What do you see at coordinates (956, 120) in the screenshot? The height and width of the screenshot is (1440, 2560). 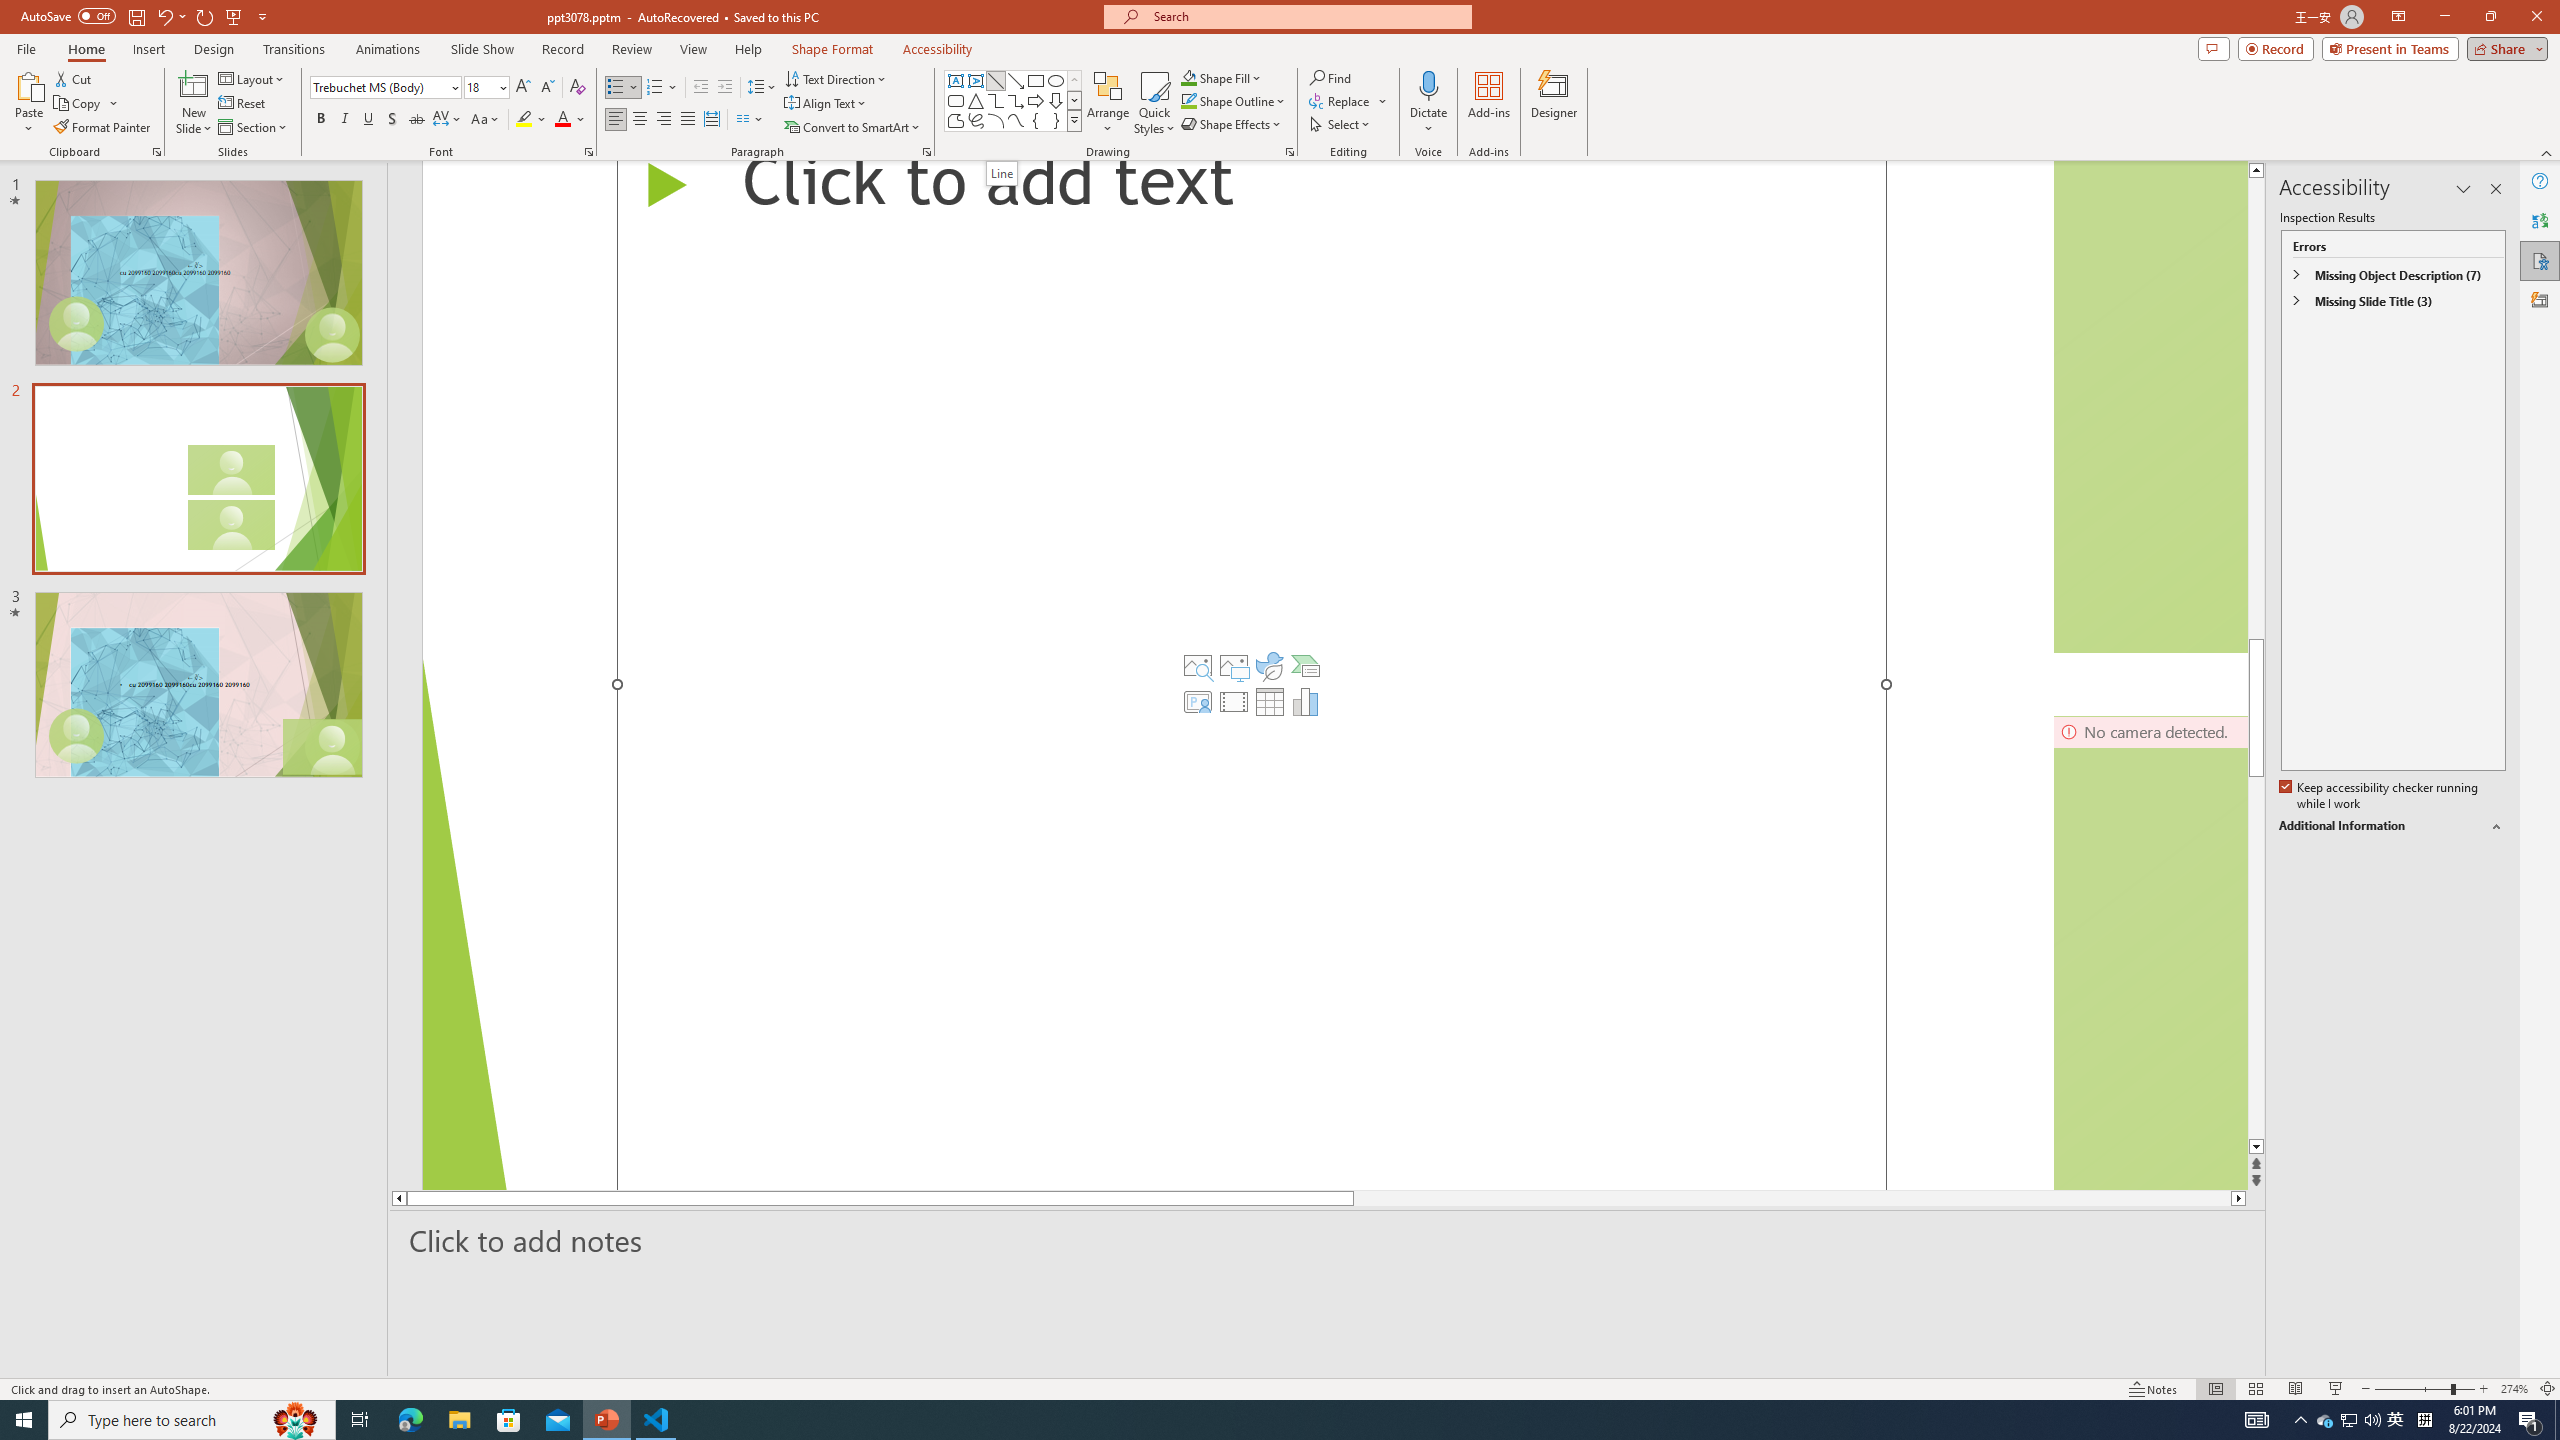 I see `Freeform: Shape` at bounding box center [956, 120].